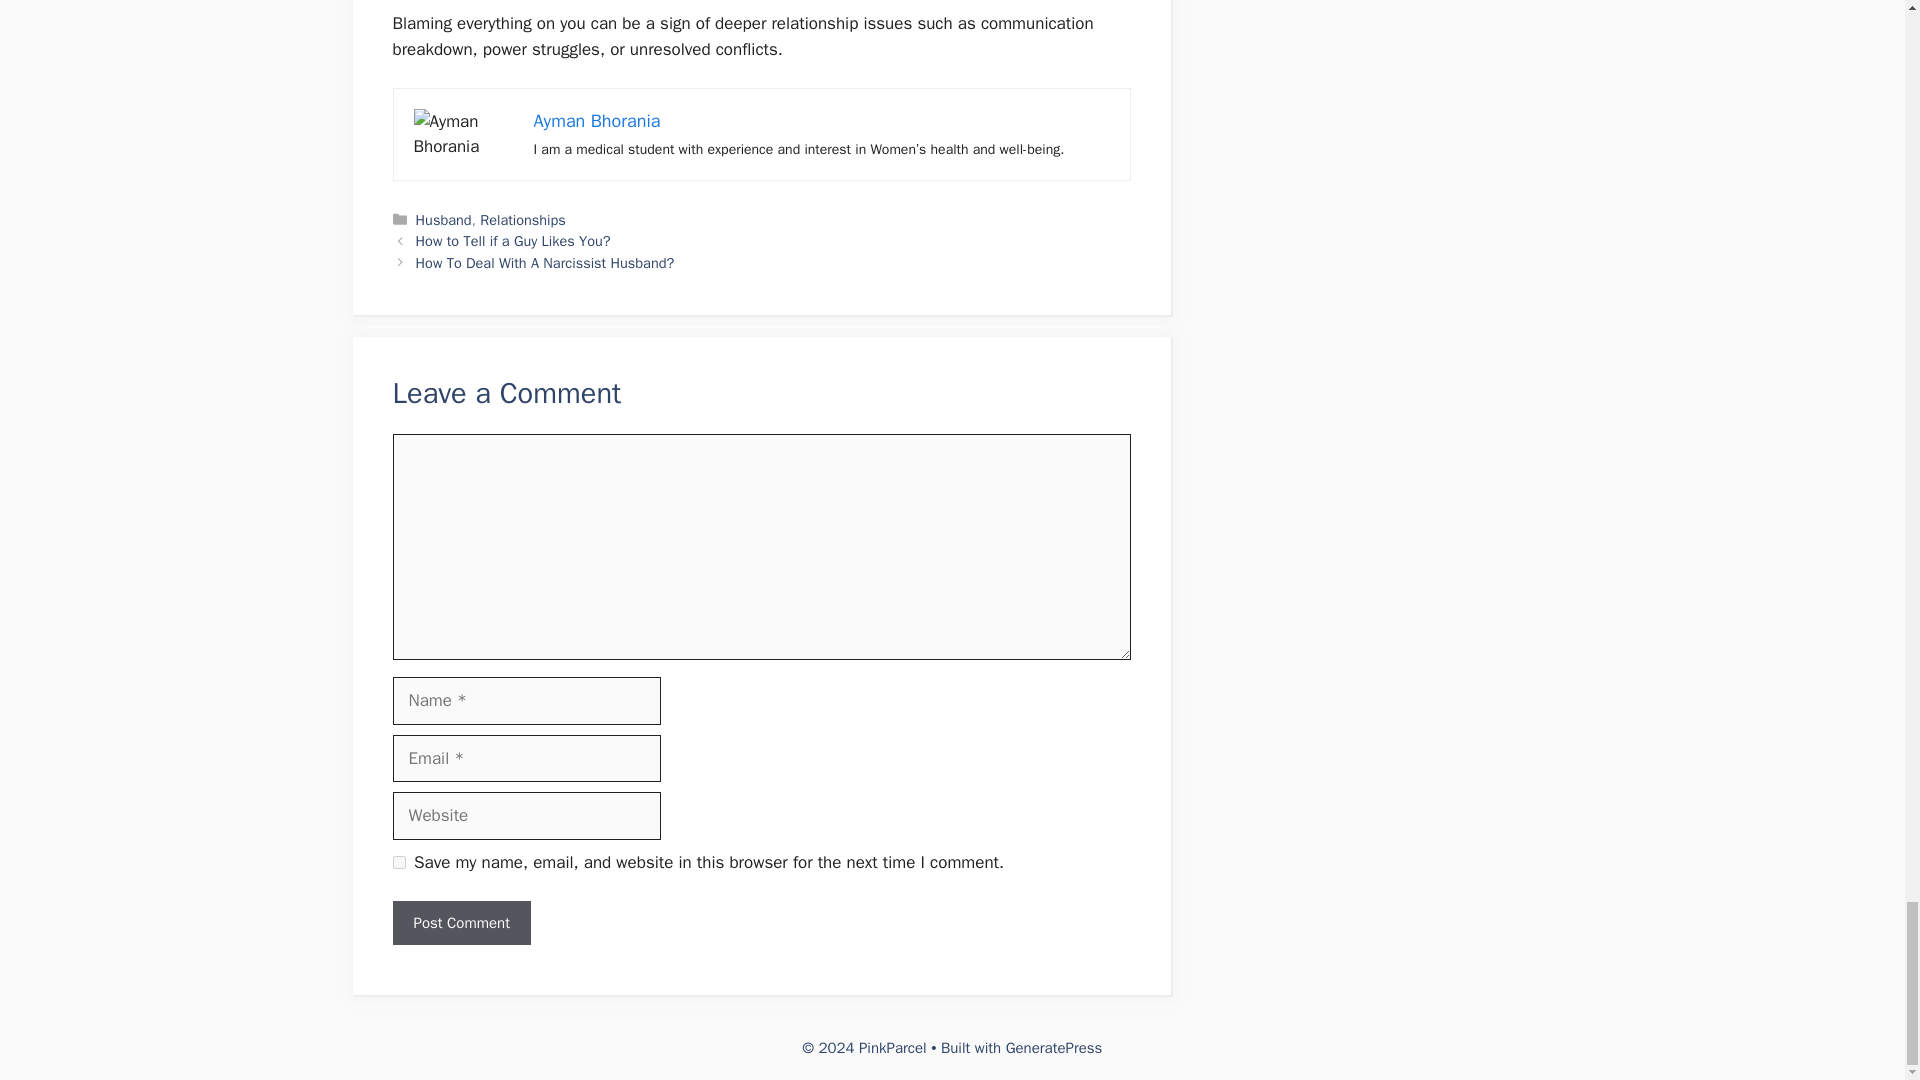 This screenshot has width=1920, height=1080. What do you see at coordinates (513, 240) in the screenshot?
I see `How to Tell if a Guy Likes You?` at bounding box center [513, 240].